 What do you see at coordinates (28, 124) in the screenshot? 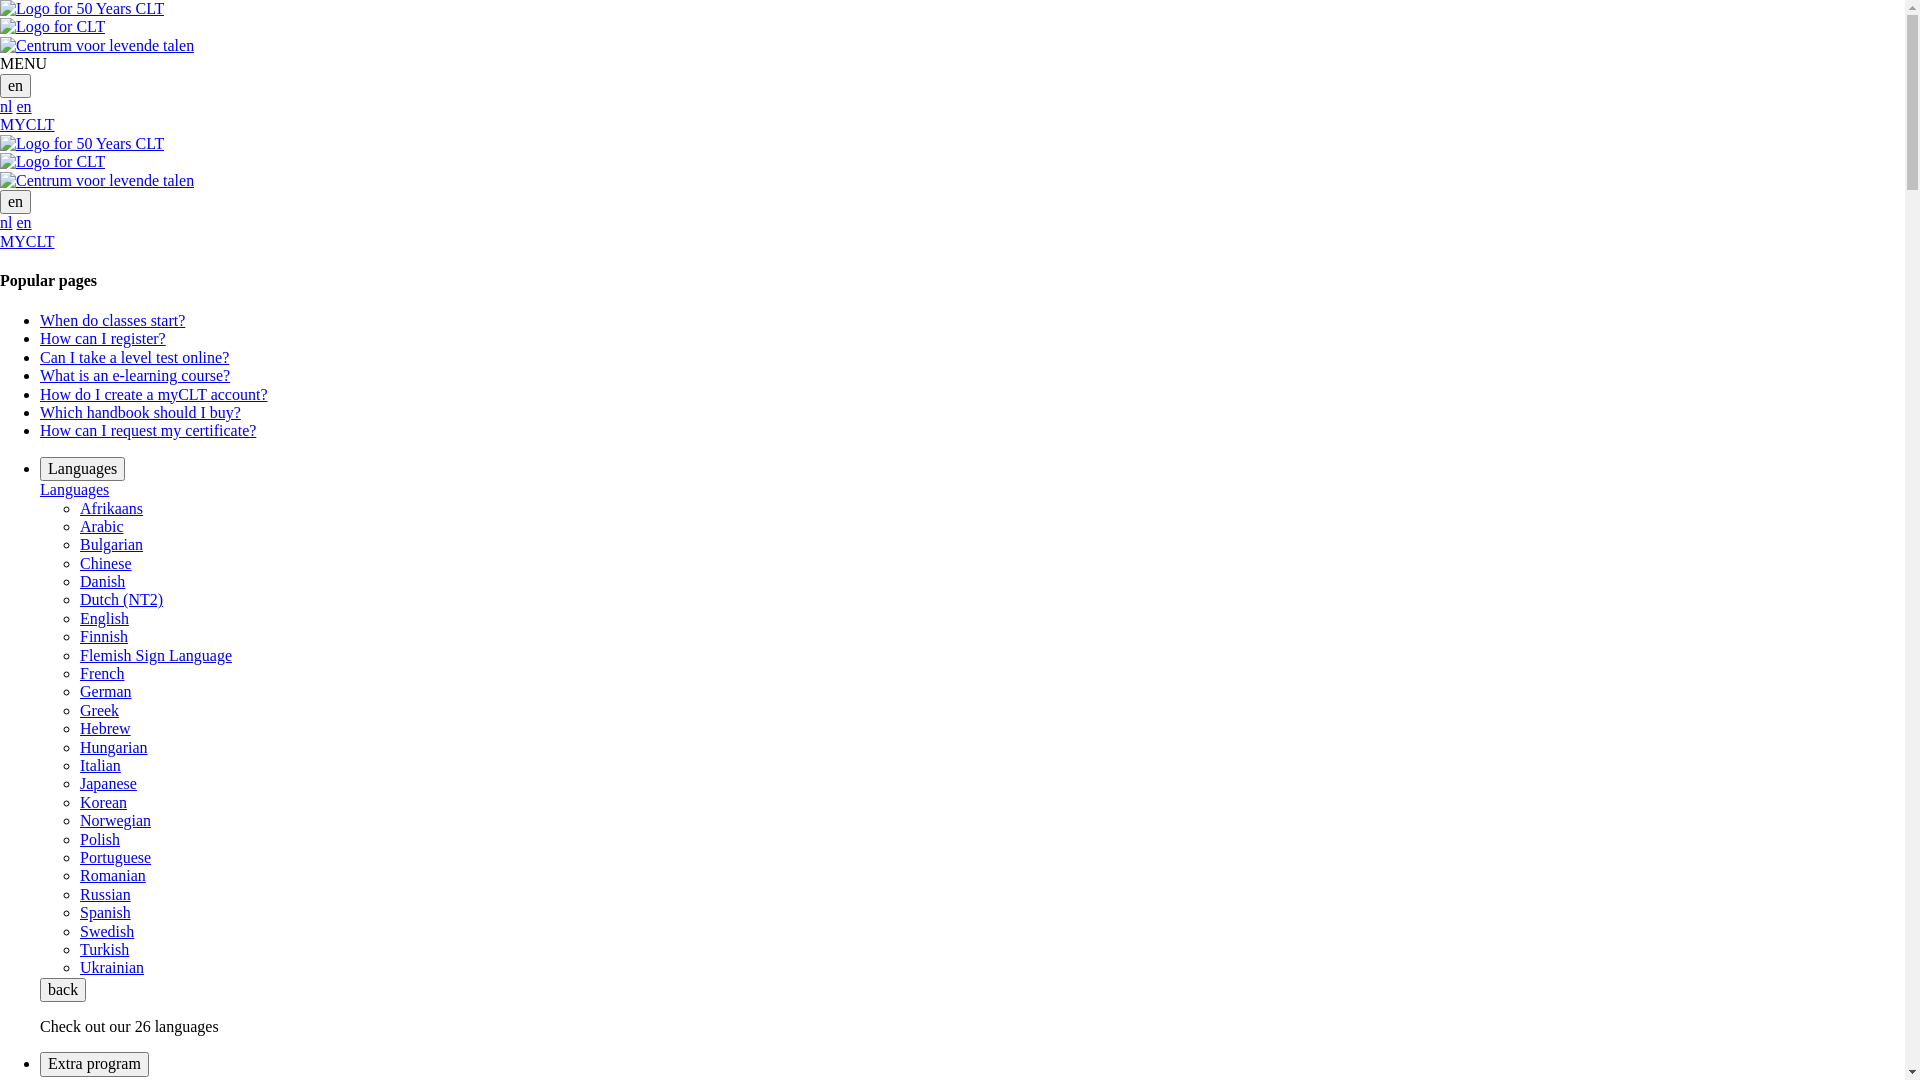
I see `MYCLT` at bounding box center [28, 124].